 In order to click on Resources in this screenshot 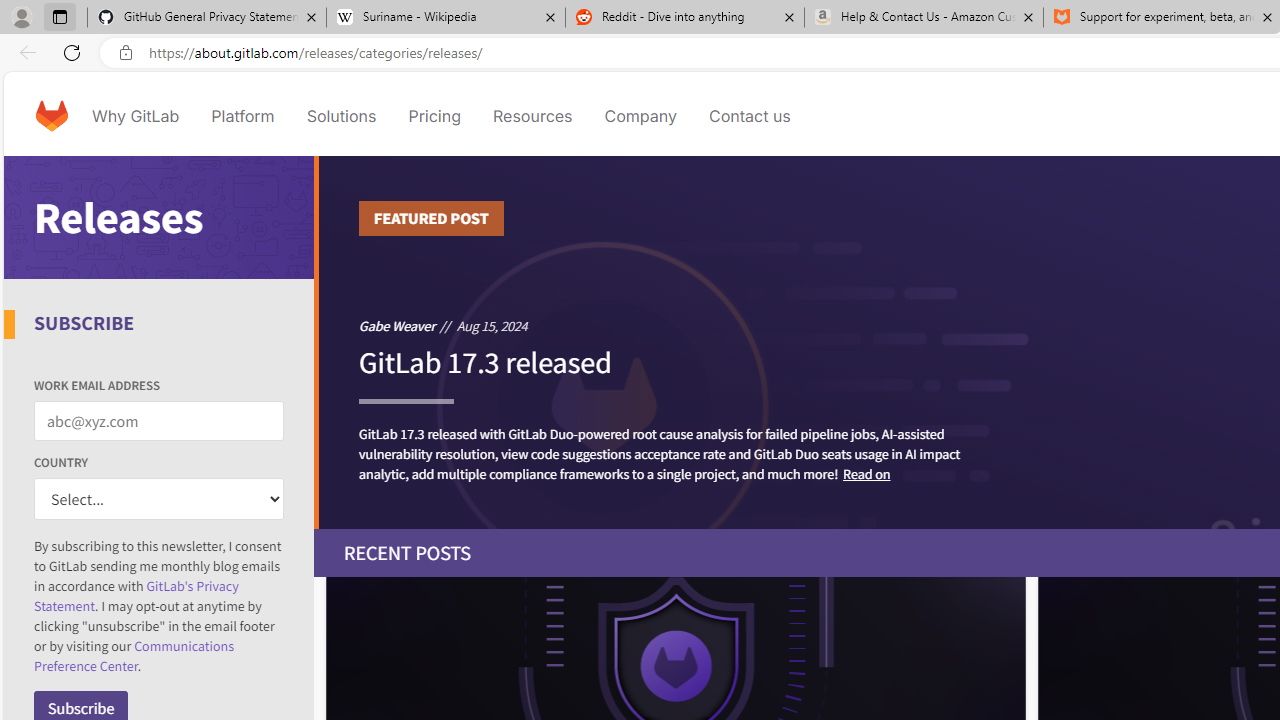, I will do `click(532, 116)`.